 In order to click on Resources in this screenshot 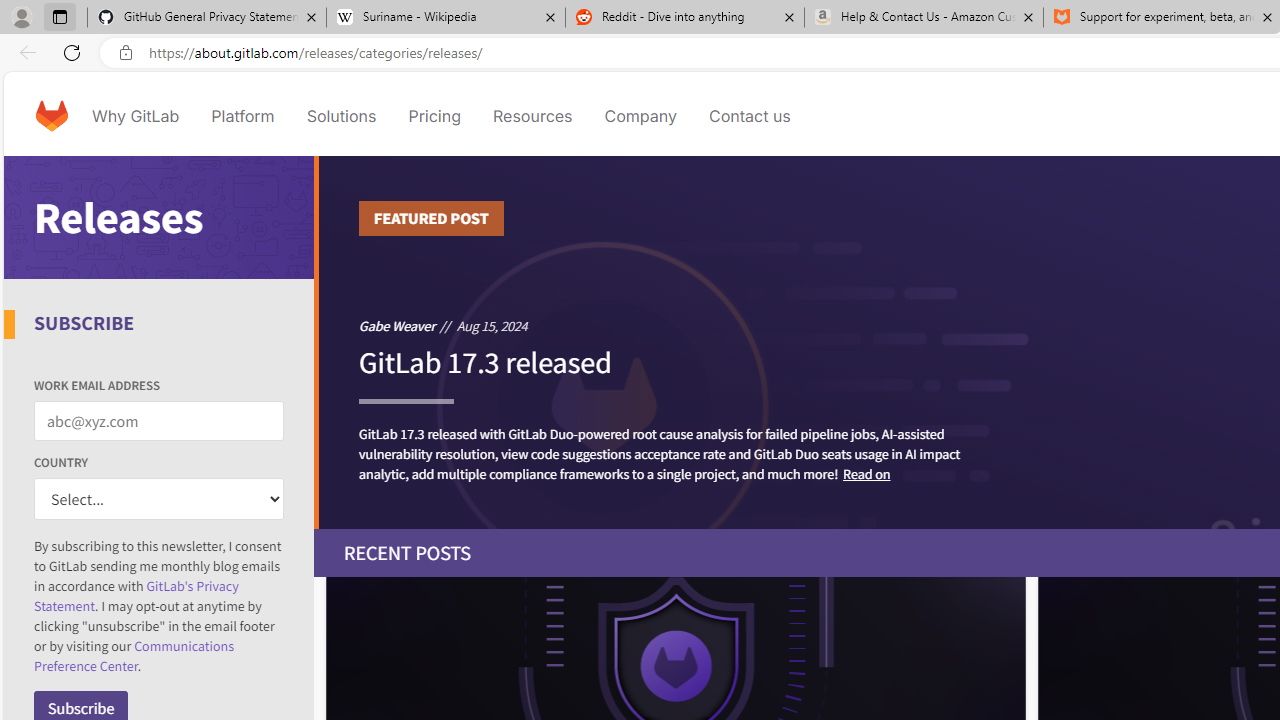, I will do `click(532, 116)`.